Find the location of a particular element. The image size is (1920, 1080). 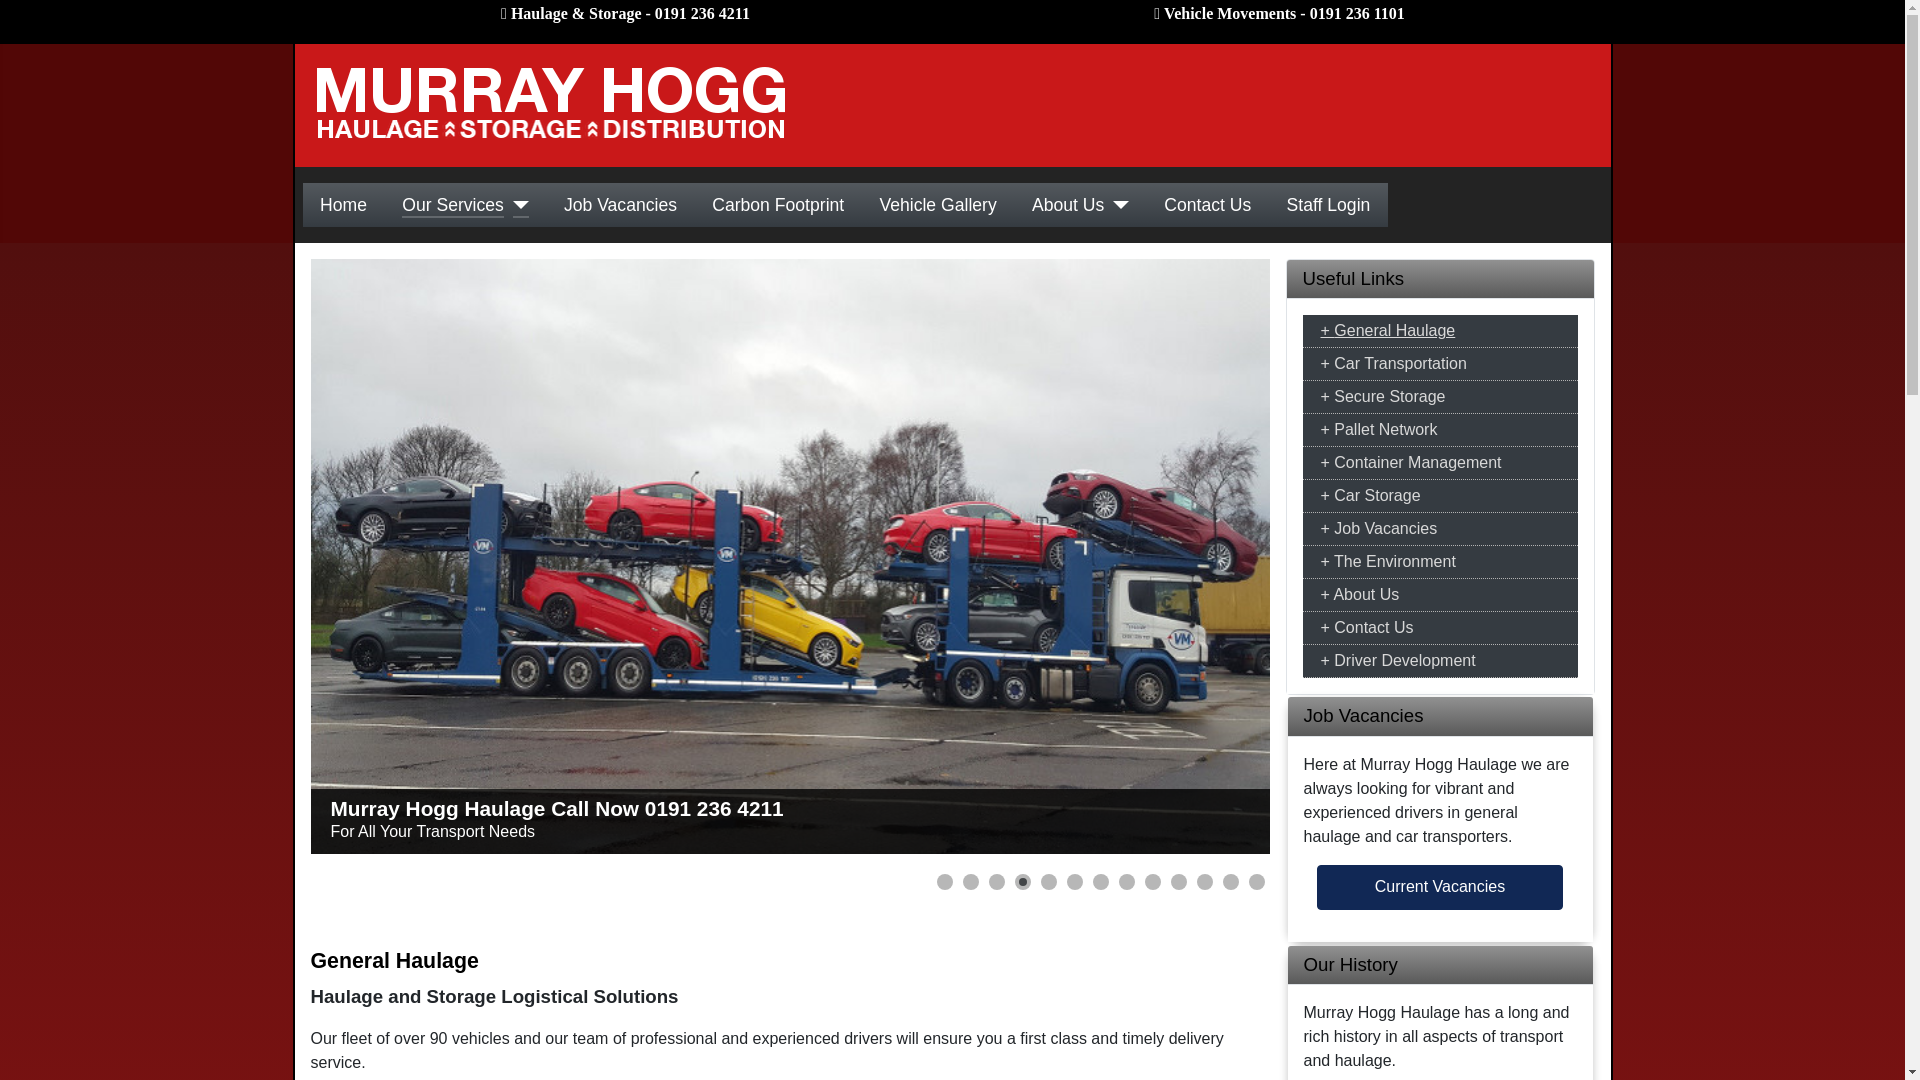

Staff Login is located at coordinates (1328, 205).